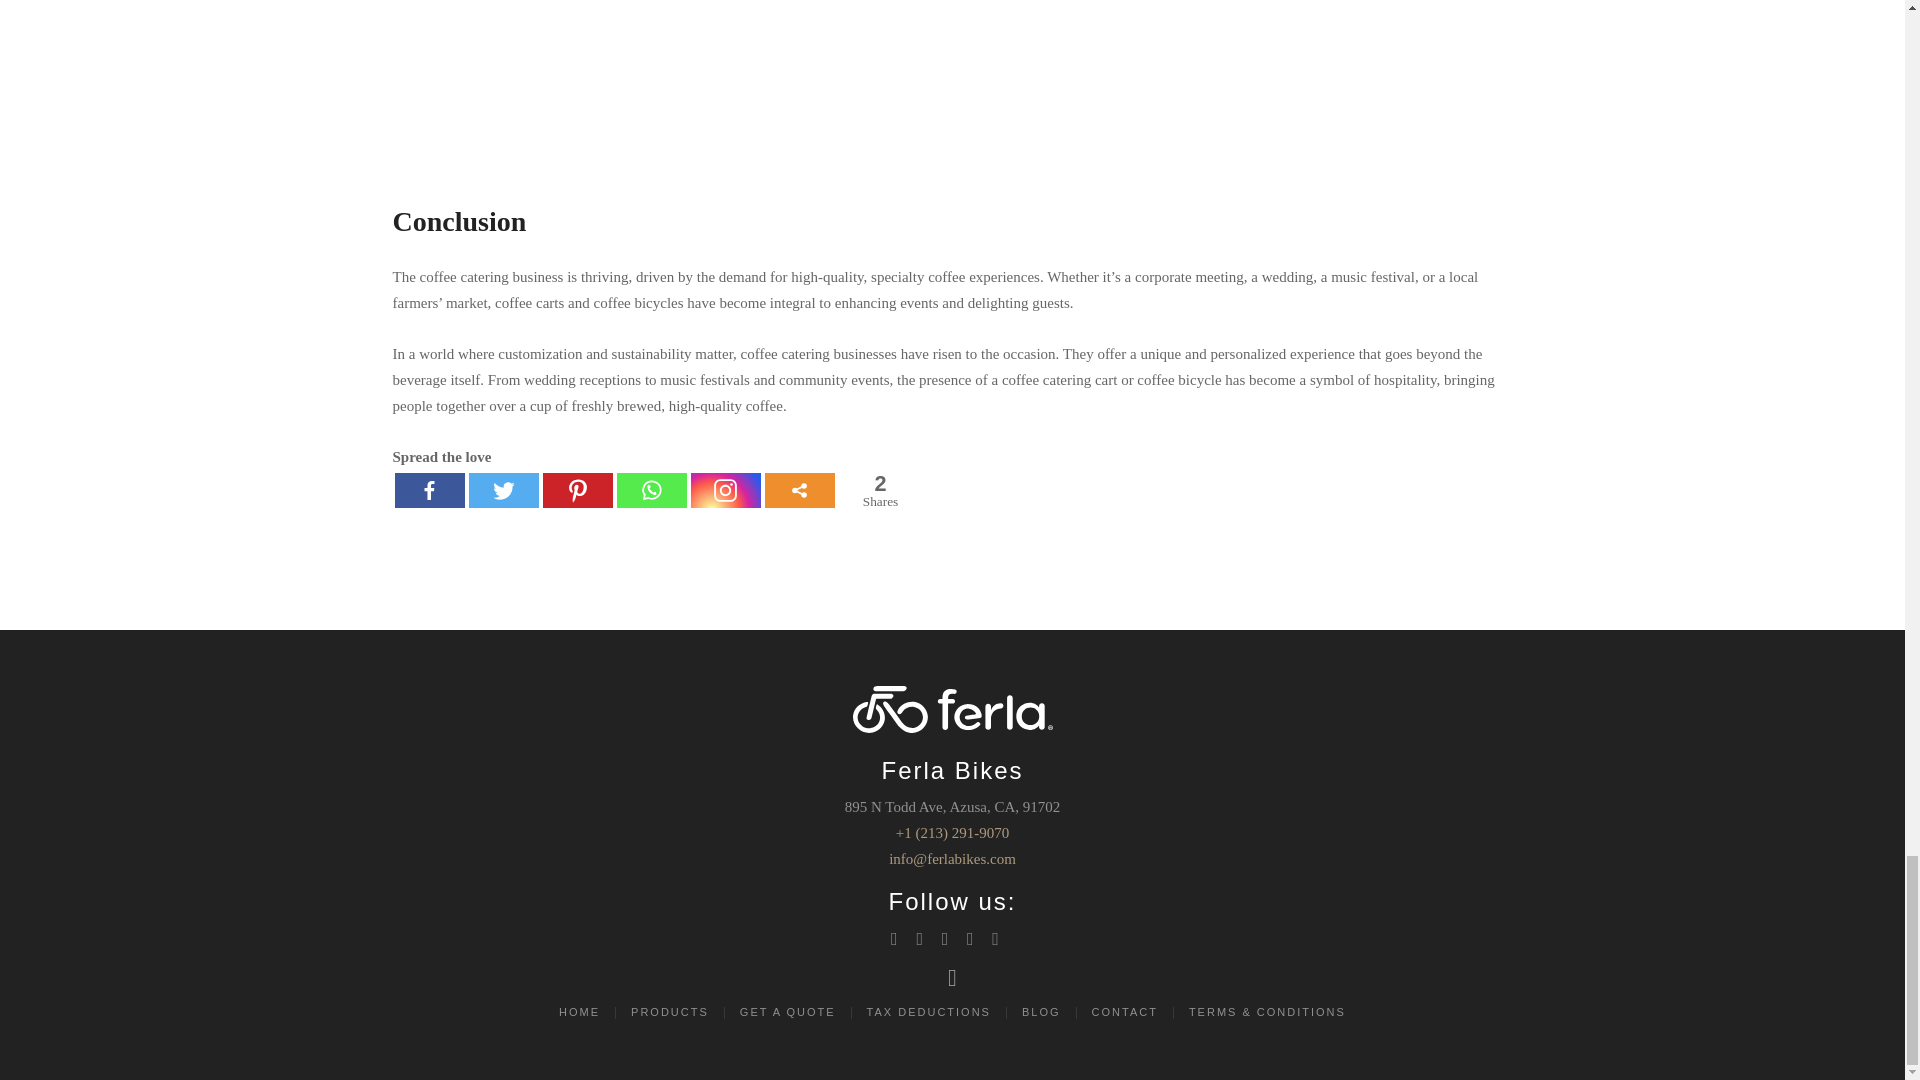  I want to click on Facebook, so click(428, 490).